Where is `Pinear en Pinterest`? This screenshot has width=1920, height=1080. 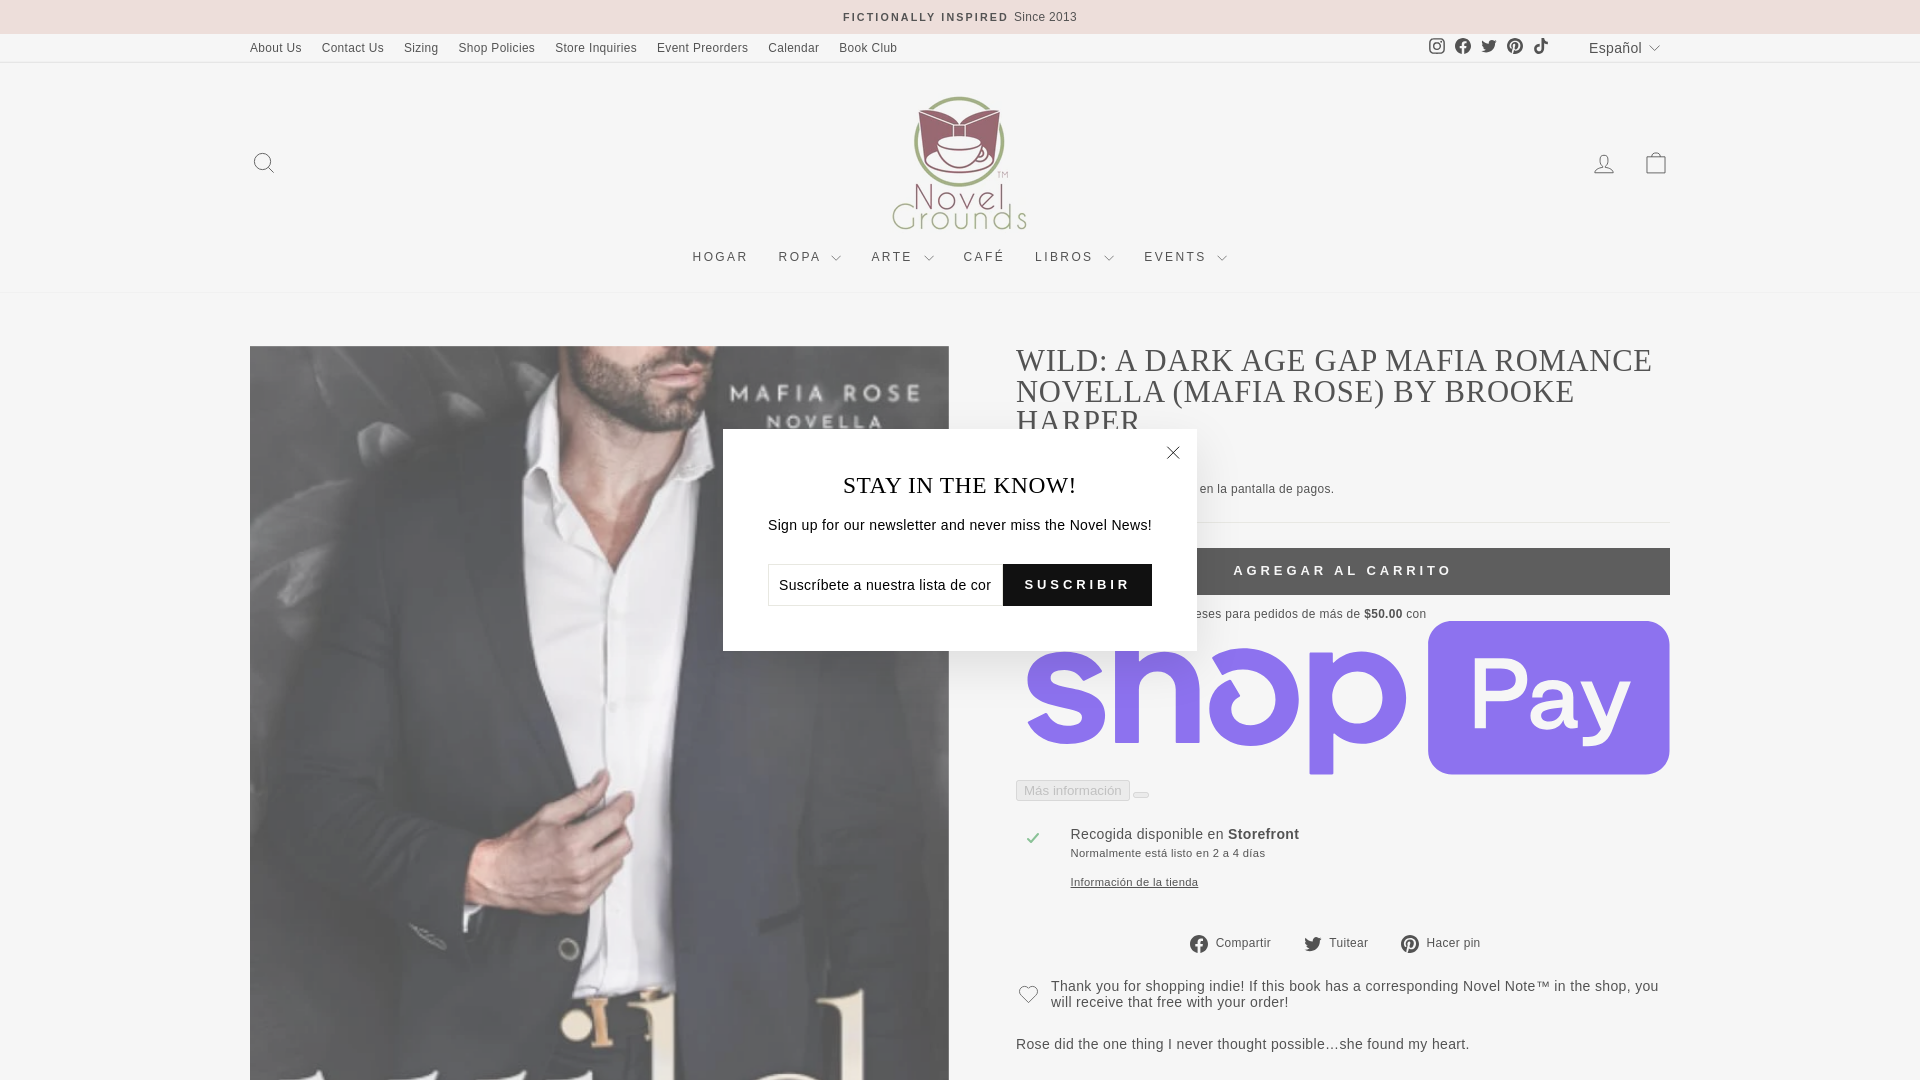 Pinear en Pinterest is located at coordinates (1448, 942).